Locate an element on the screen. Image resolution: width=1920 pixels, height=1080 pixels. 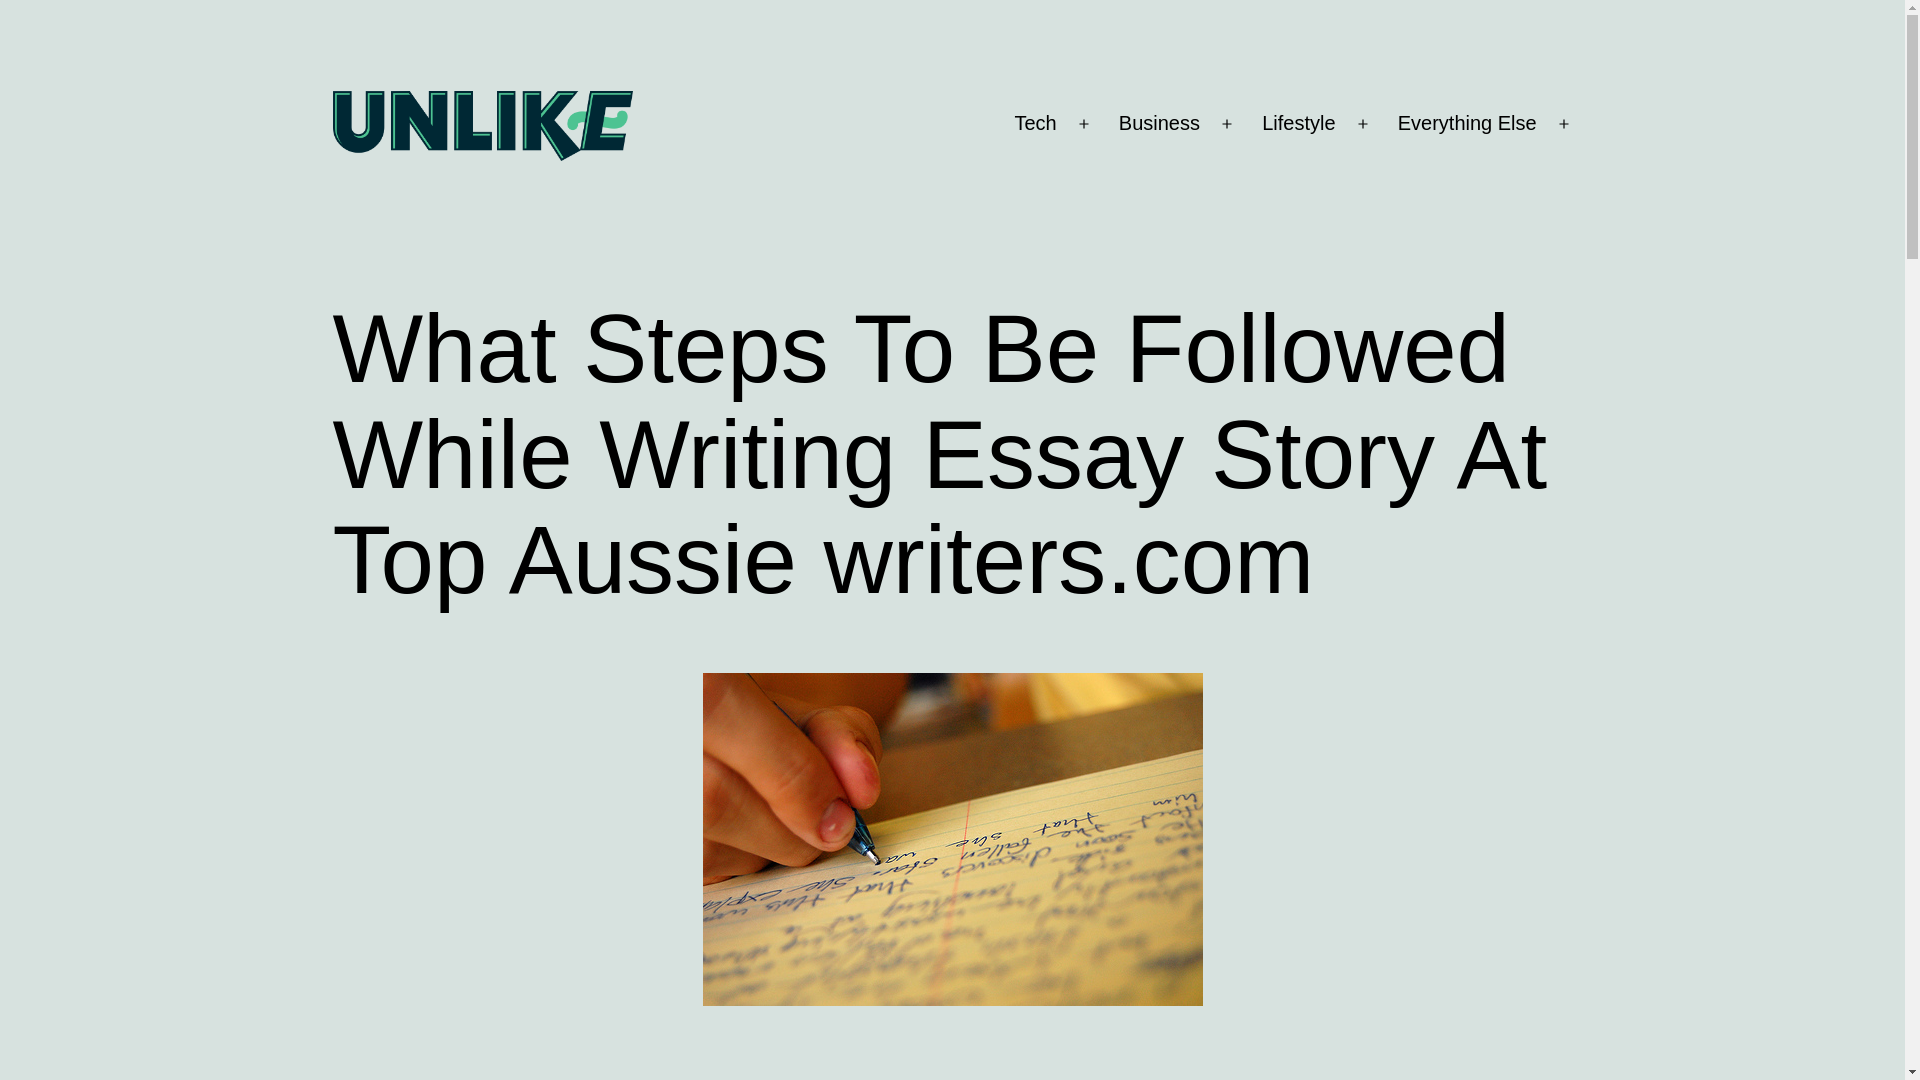
Business is located at coordinates (1159, 124).